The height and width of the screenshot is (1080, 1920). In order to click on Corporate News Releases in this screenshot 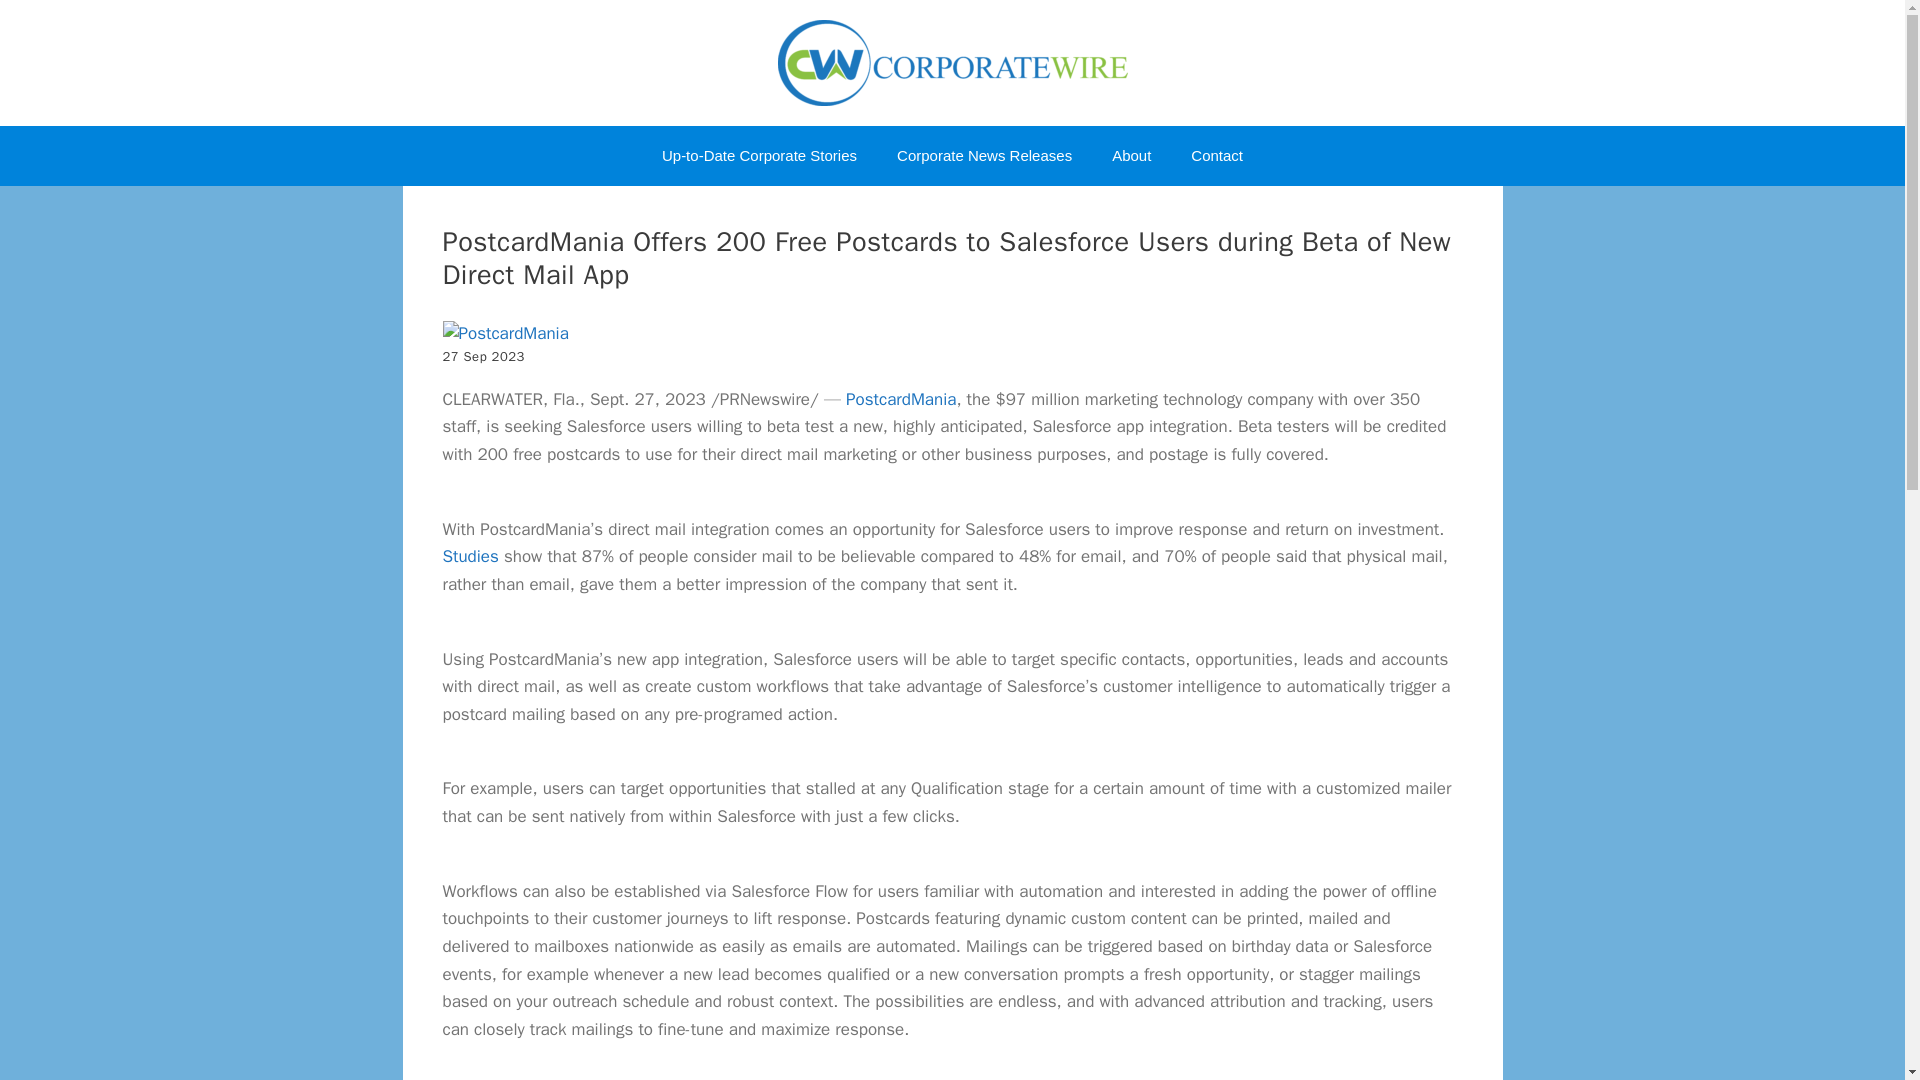, I will do `click(984, 156)`.